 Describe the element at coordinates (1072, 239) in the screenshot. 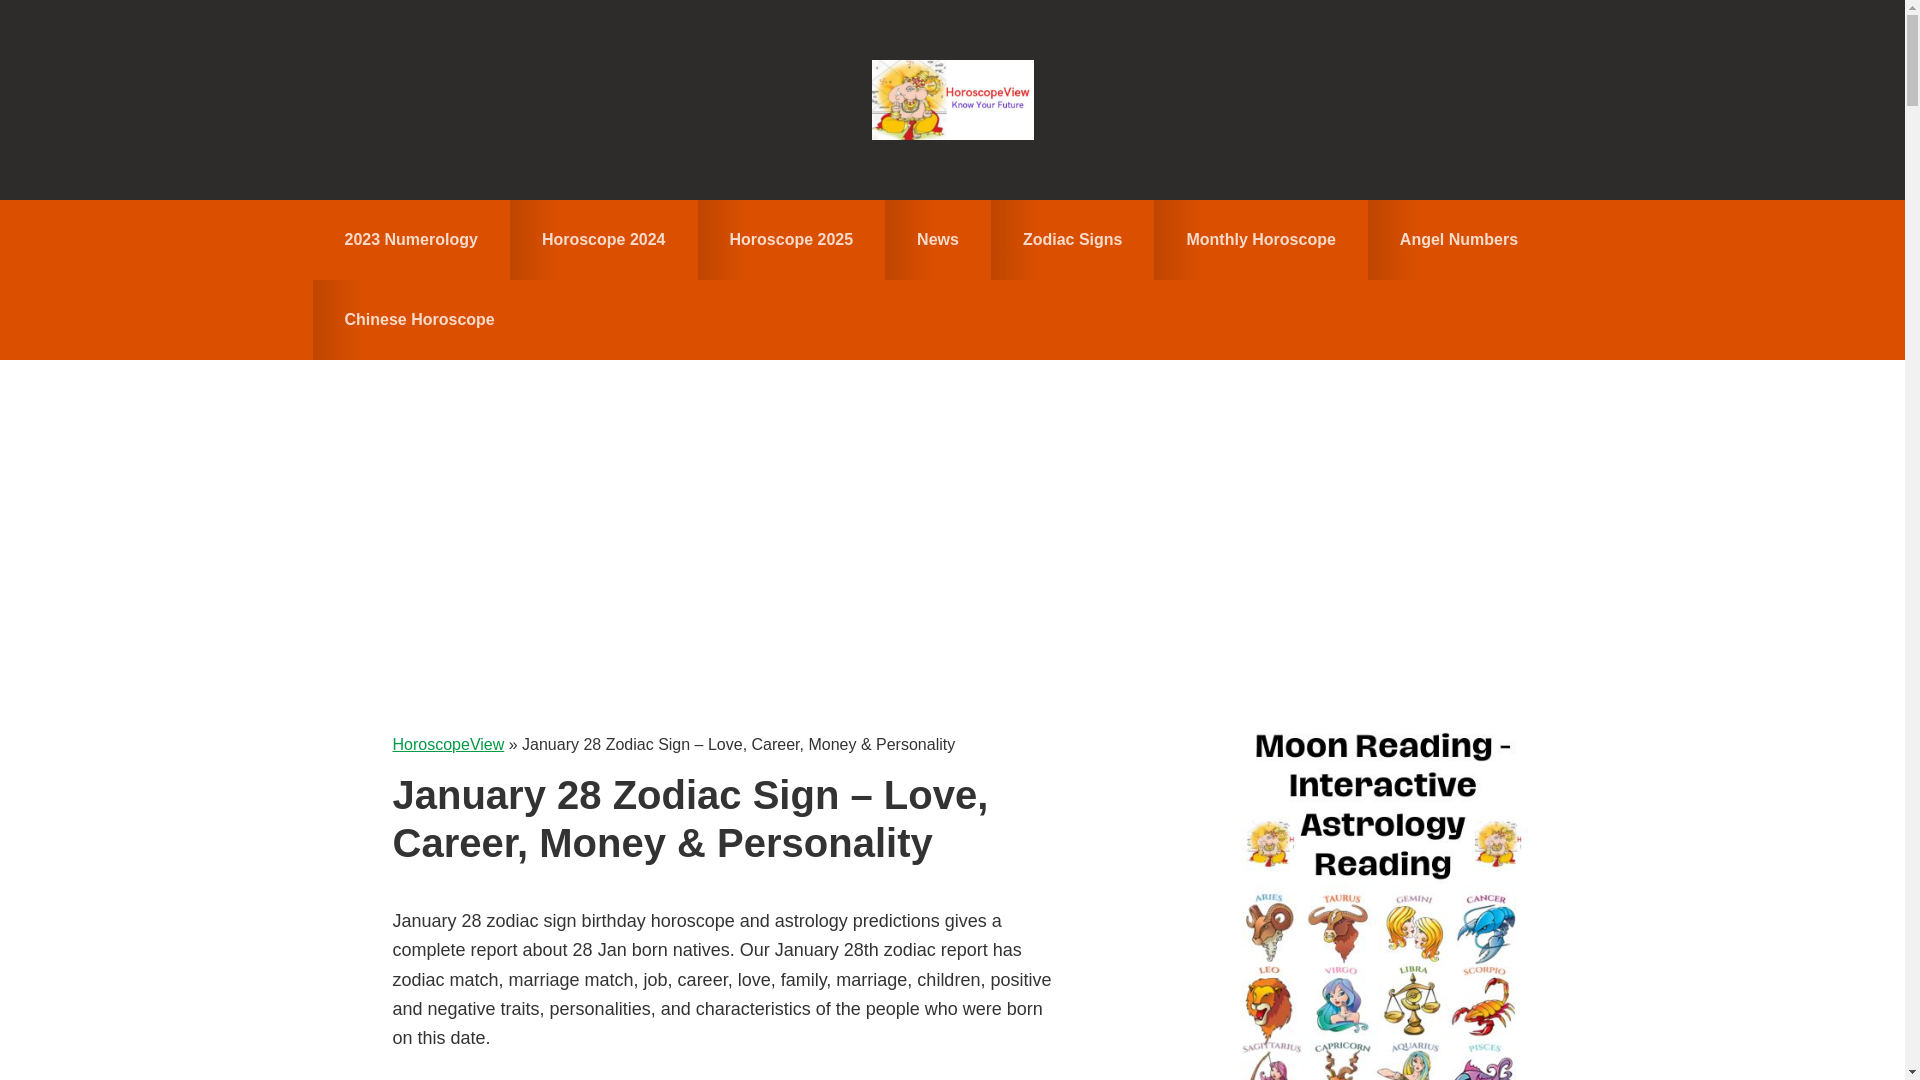

I see `Zodiac Signs` at that location.